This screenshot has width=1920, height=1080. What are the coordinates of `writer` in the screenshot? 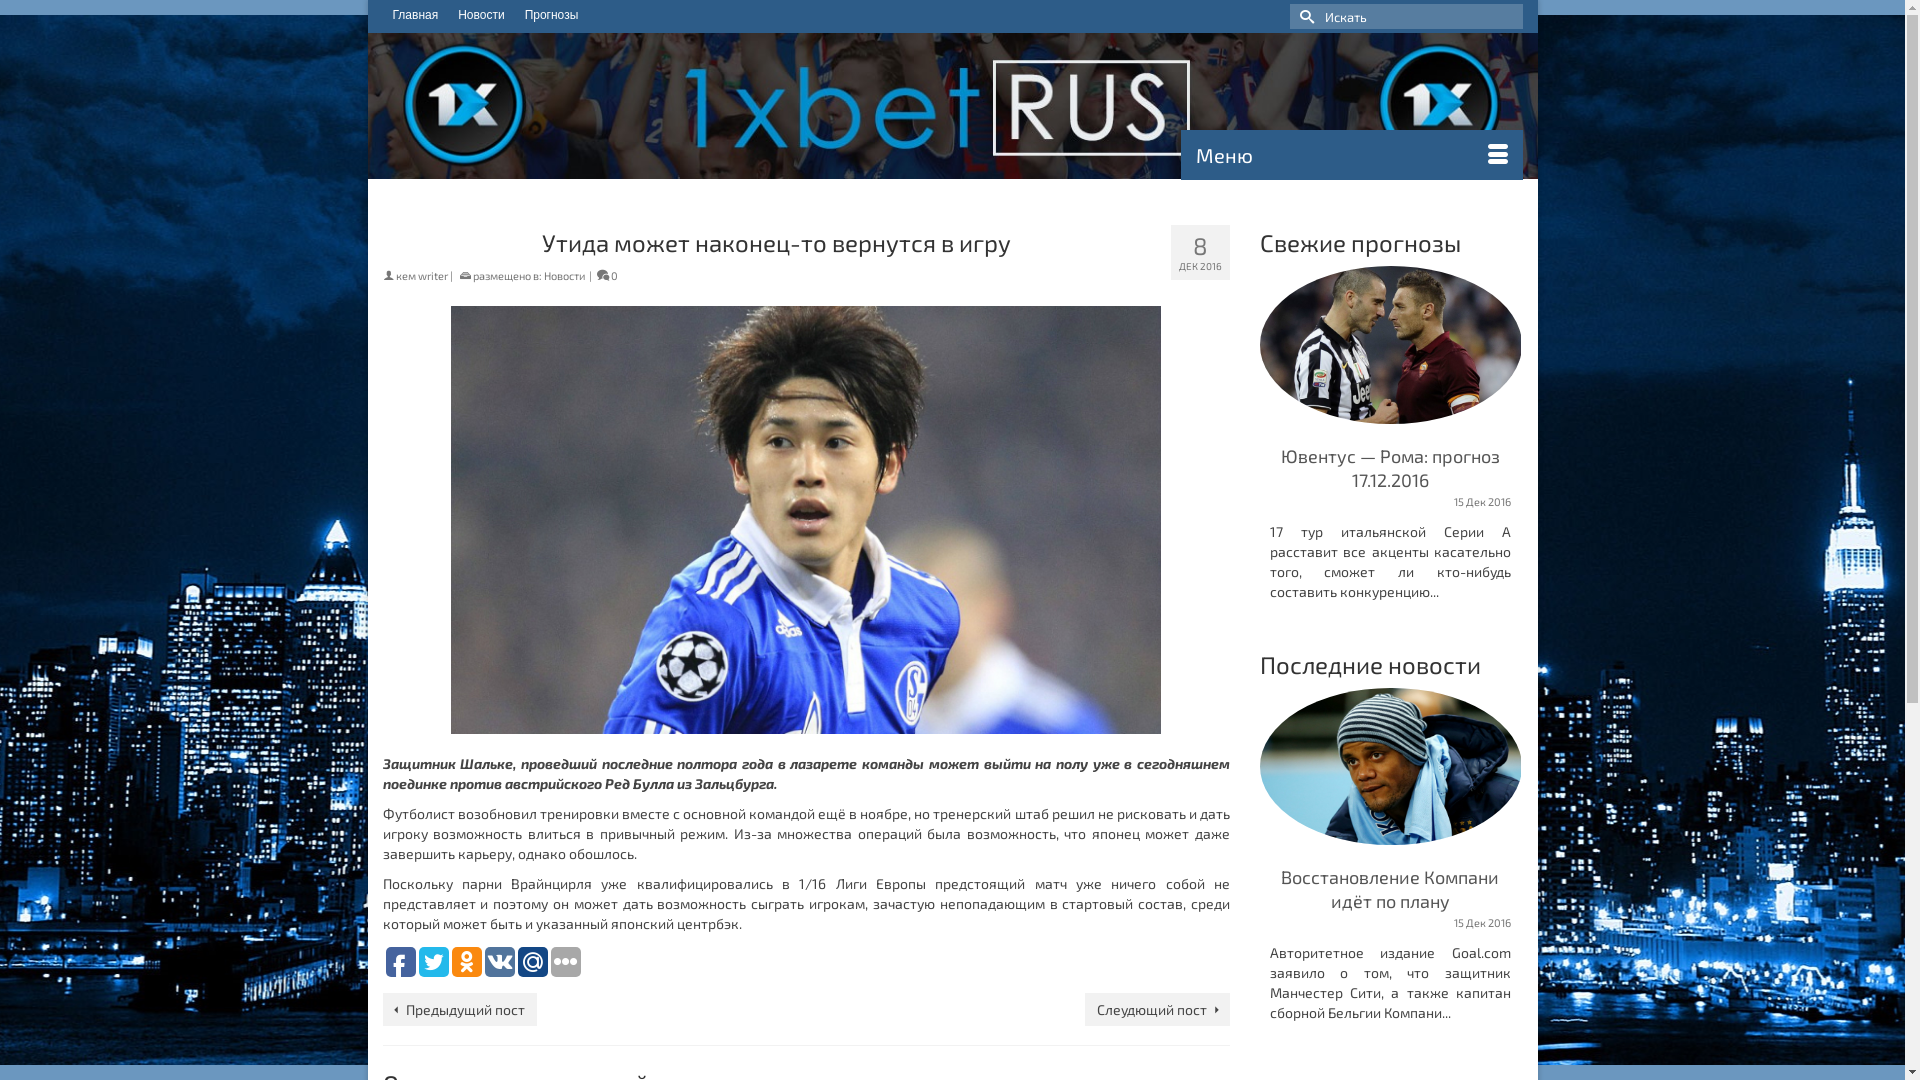 It's located at (433, 276).